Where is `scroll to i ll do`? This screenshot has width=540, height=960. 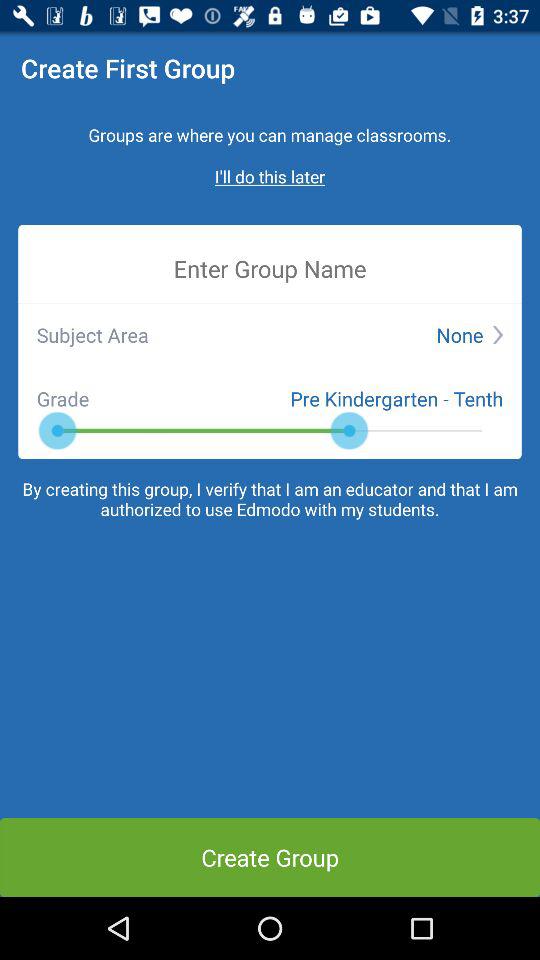
scroll to i ll do is located at coordinates (270, 176).